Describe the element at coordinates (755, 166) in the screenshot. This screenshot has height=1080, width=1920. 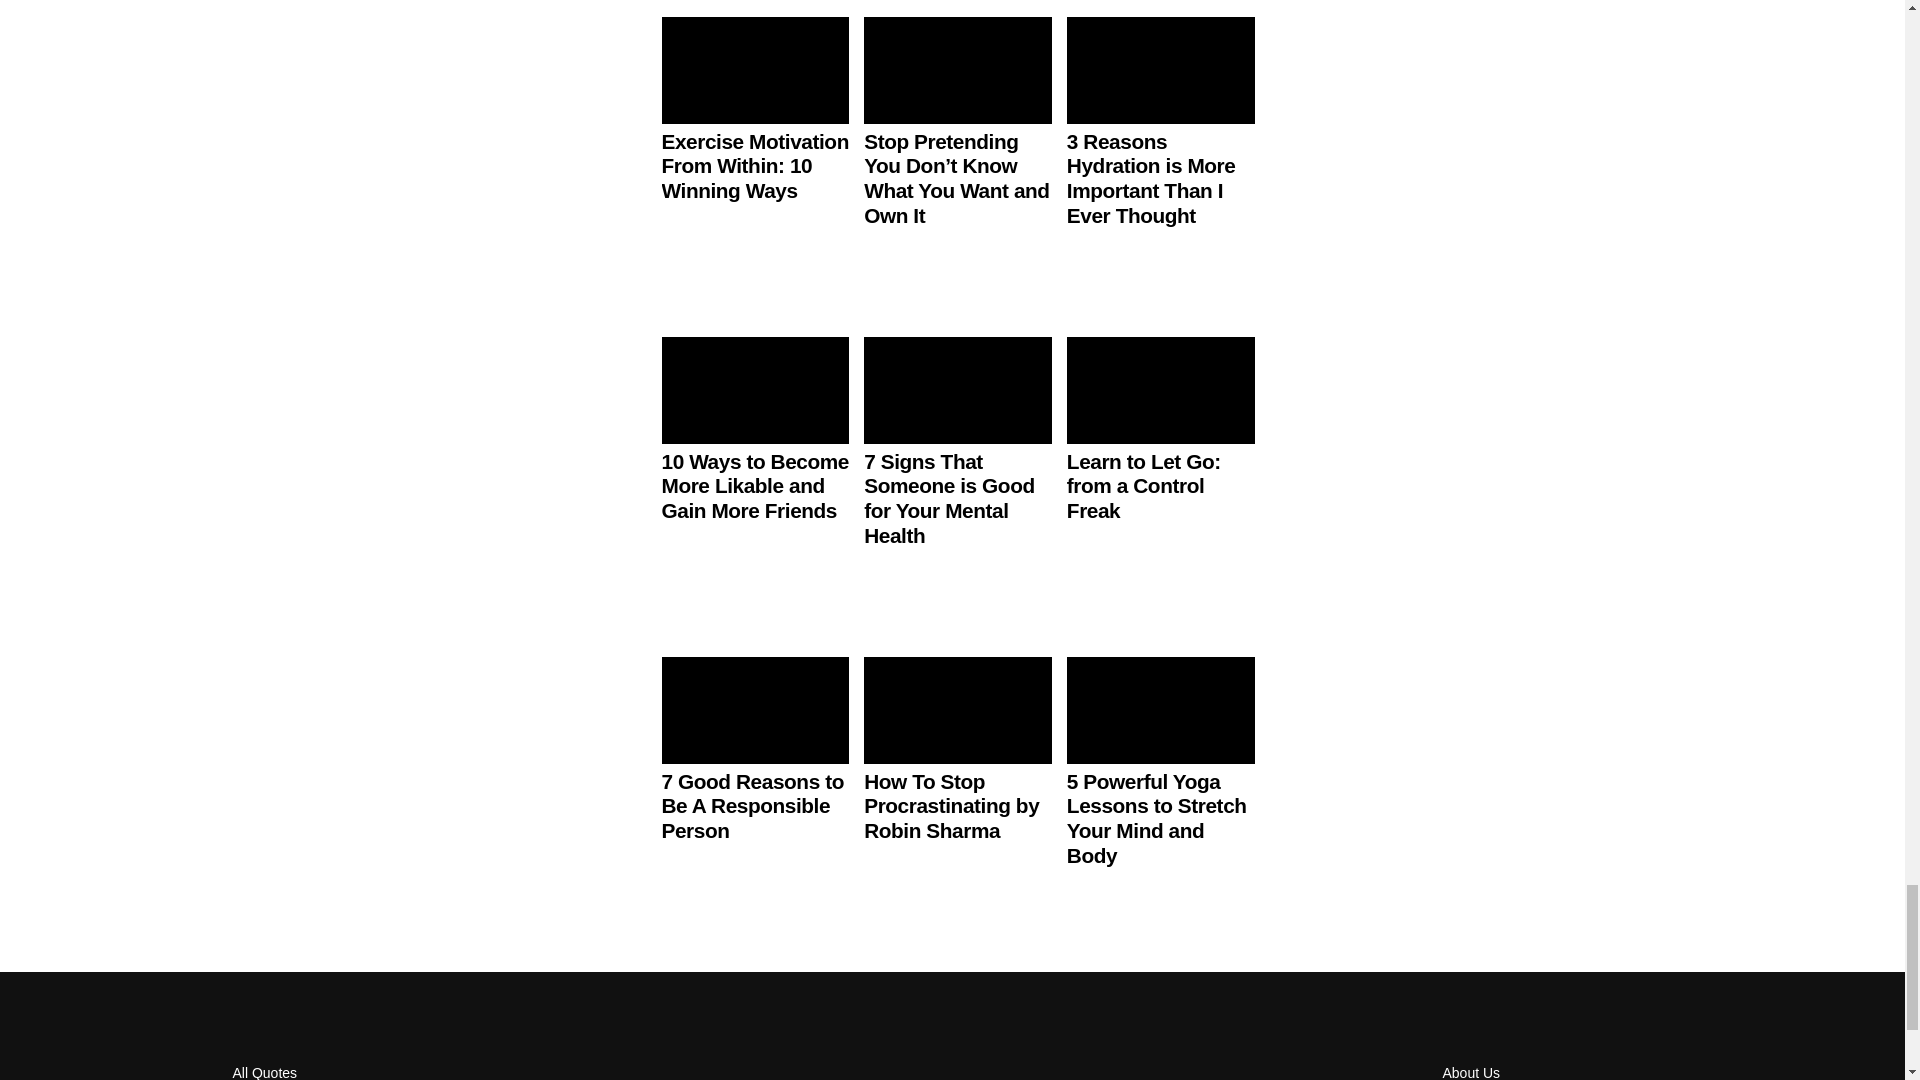
I see `Exercise Motivation From Within: 10 Winning Ways` at that location.